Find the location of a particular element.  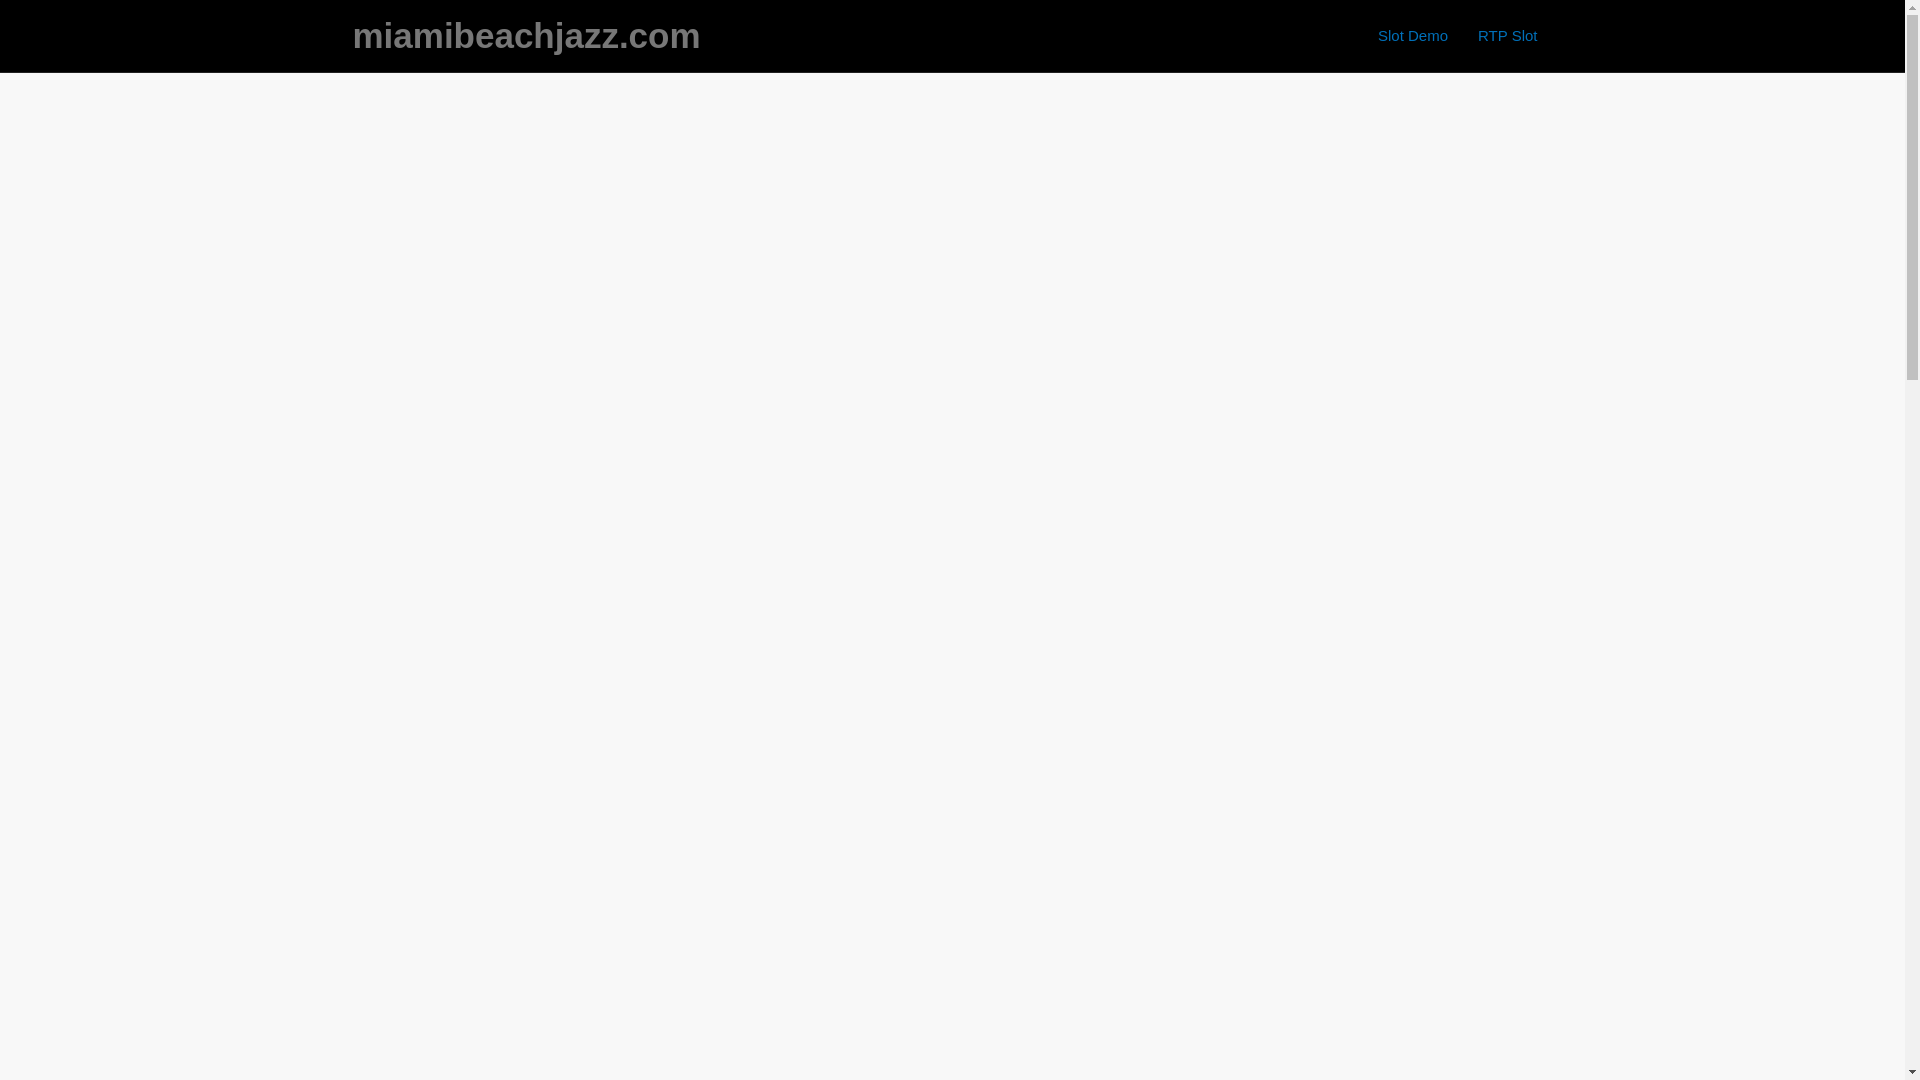

Search is located at coordinates (1512, 184).